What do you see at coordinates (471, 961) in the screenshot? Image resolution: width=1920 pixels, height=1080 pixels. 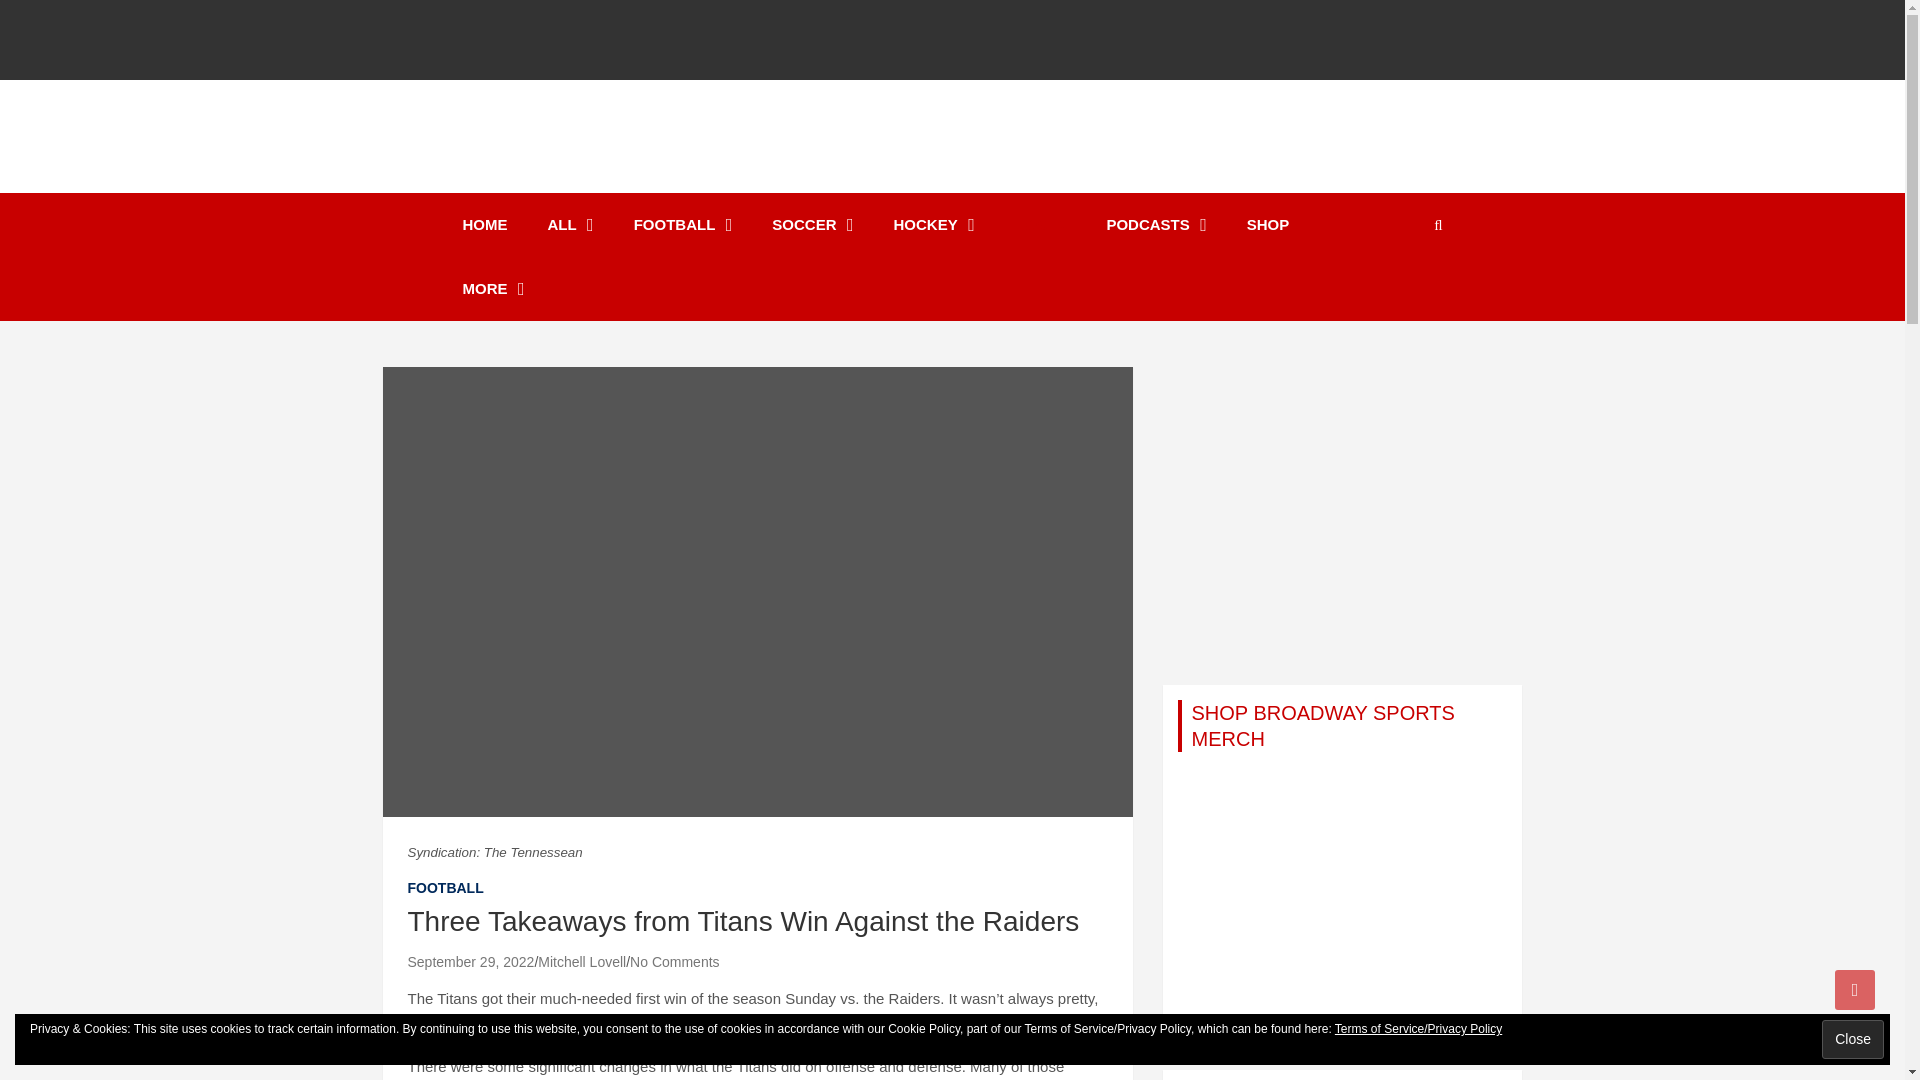 I see `Three Takeaways from Titans Win Against the Raiders` at bounding box center [471, 961].